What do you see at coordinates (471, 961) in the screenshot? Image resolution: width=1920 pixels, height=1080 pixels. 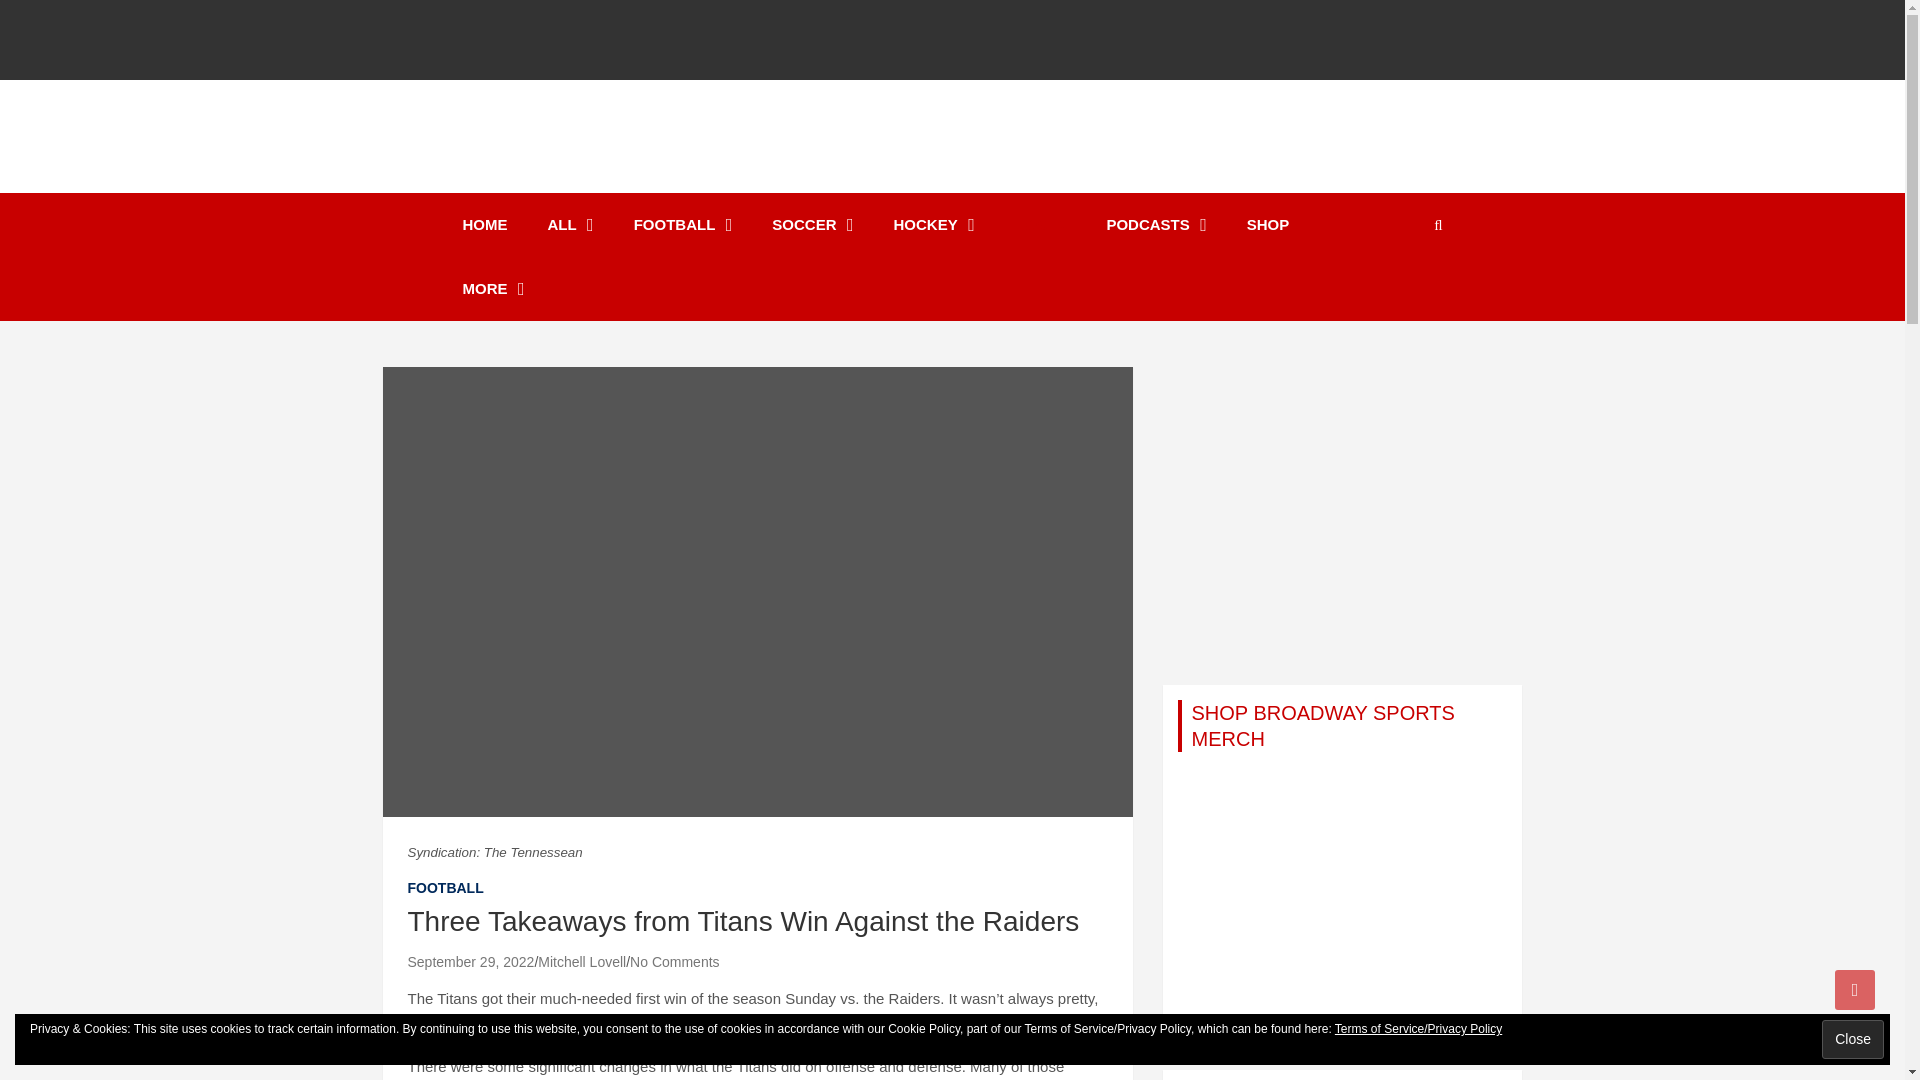 I see `Three Takeaways from Titans Win Against the Raiders` at bounding box center [471, 961].